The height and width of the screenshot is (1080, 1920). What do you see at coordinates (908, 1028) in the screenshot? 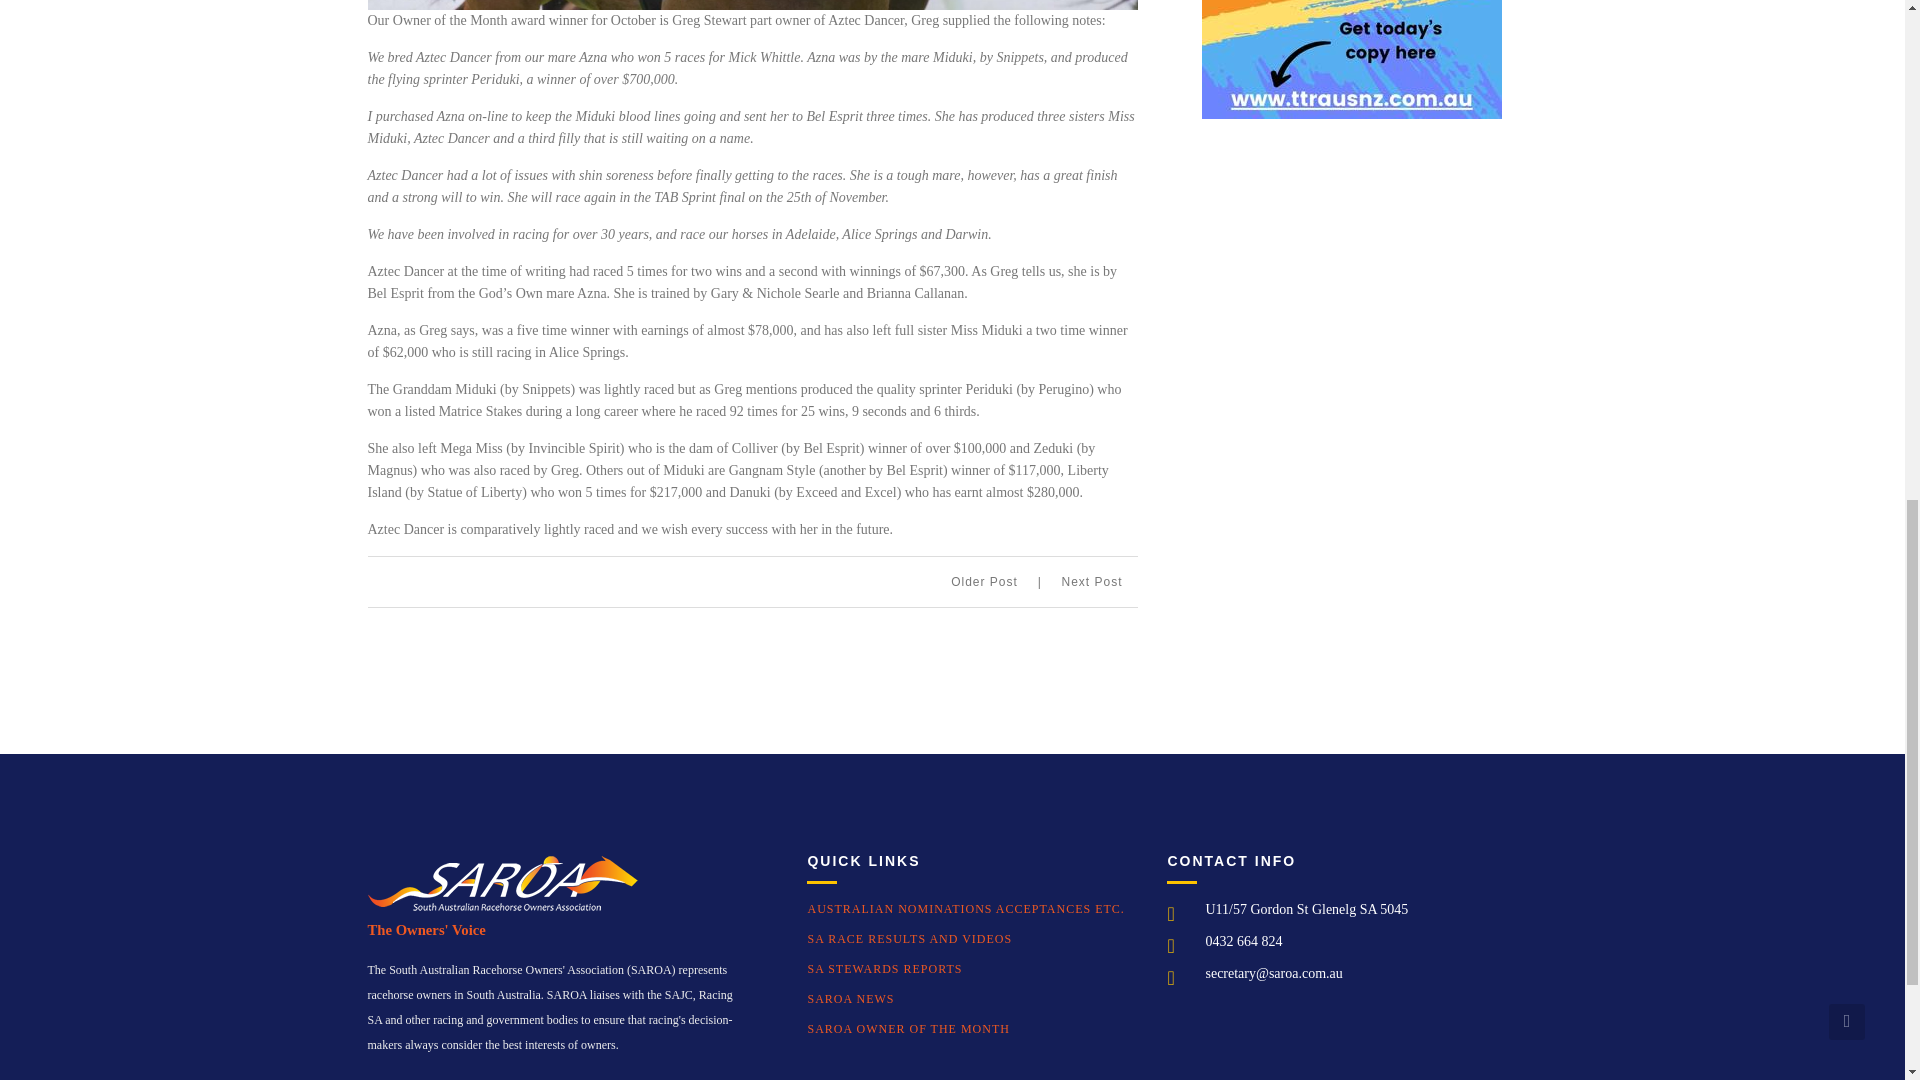
I see `SAROA OWNER OF THE MONTH` at bounding box center [908, 1028].